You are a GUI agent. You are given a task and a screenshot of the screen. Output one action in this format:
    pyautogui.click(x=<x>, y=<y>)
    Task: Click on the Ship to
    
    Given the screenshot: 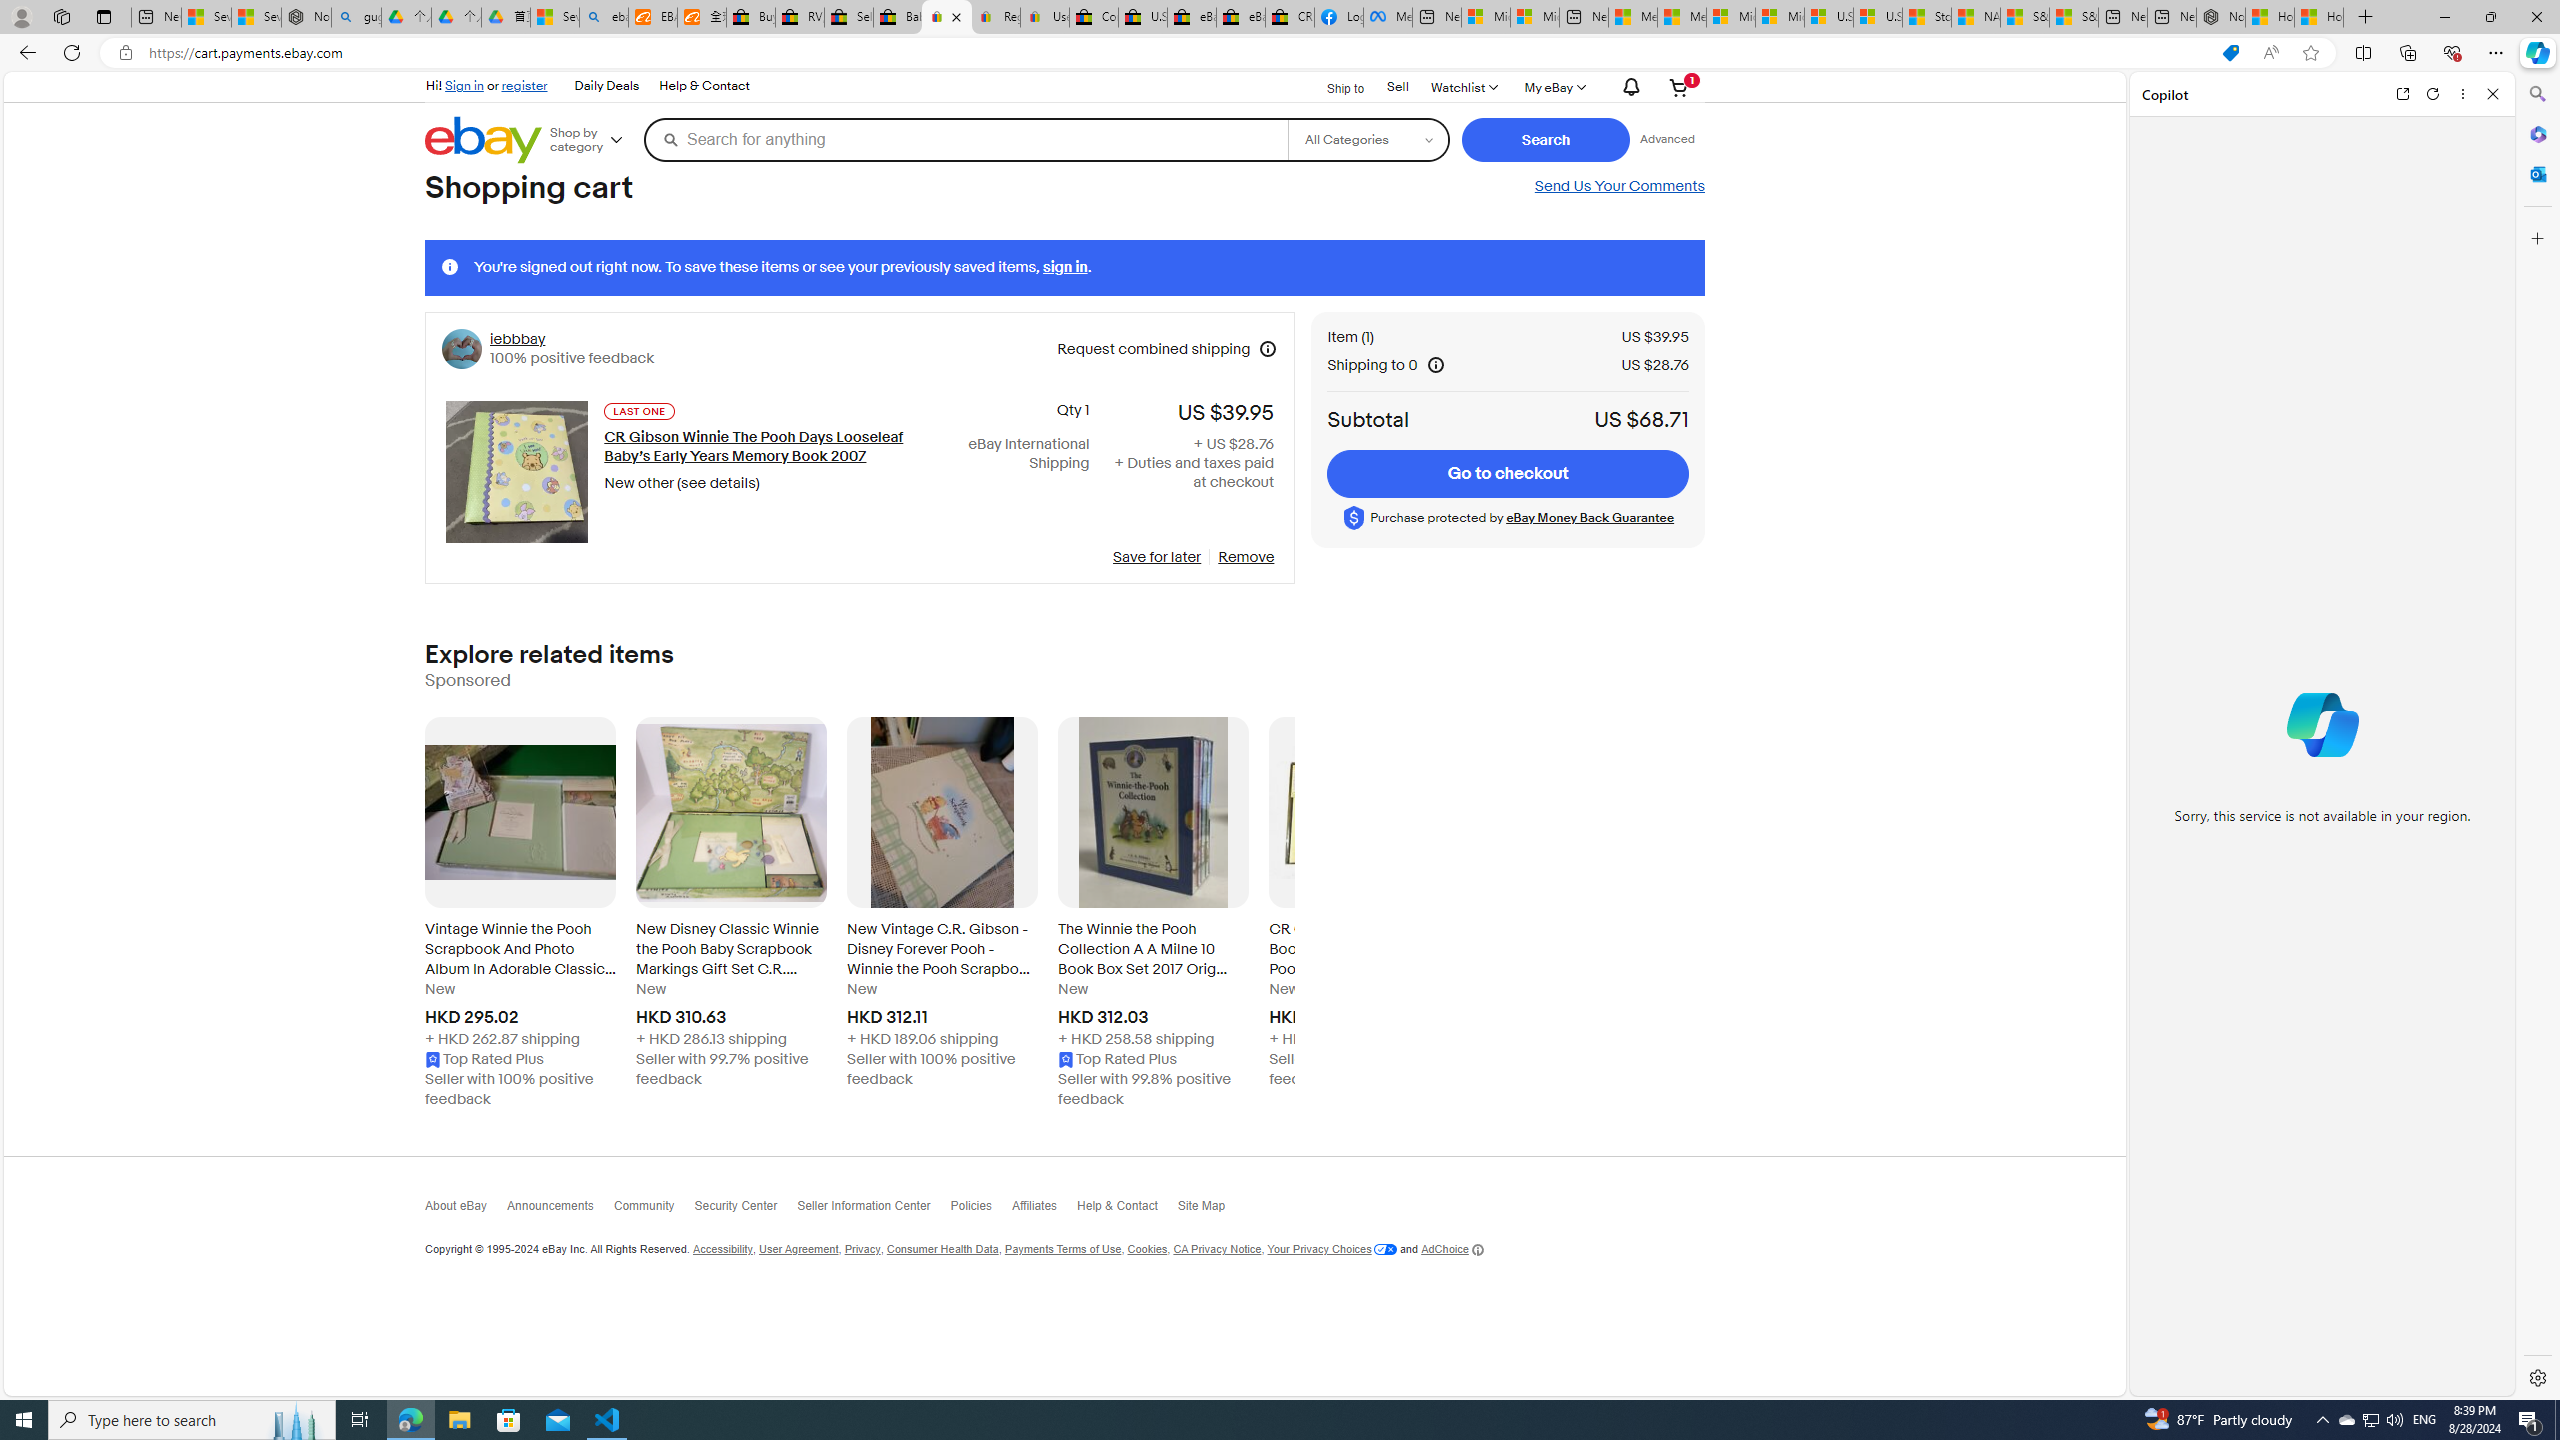 What is the action you would take?
    pyautogui.click(x=1333, y=86)
    